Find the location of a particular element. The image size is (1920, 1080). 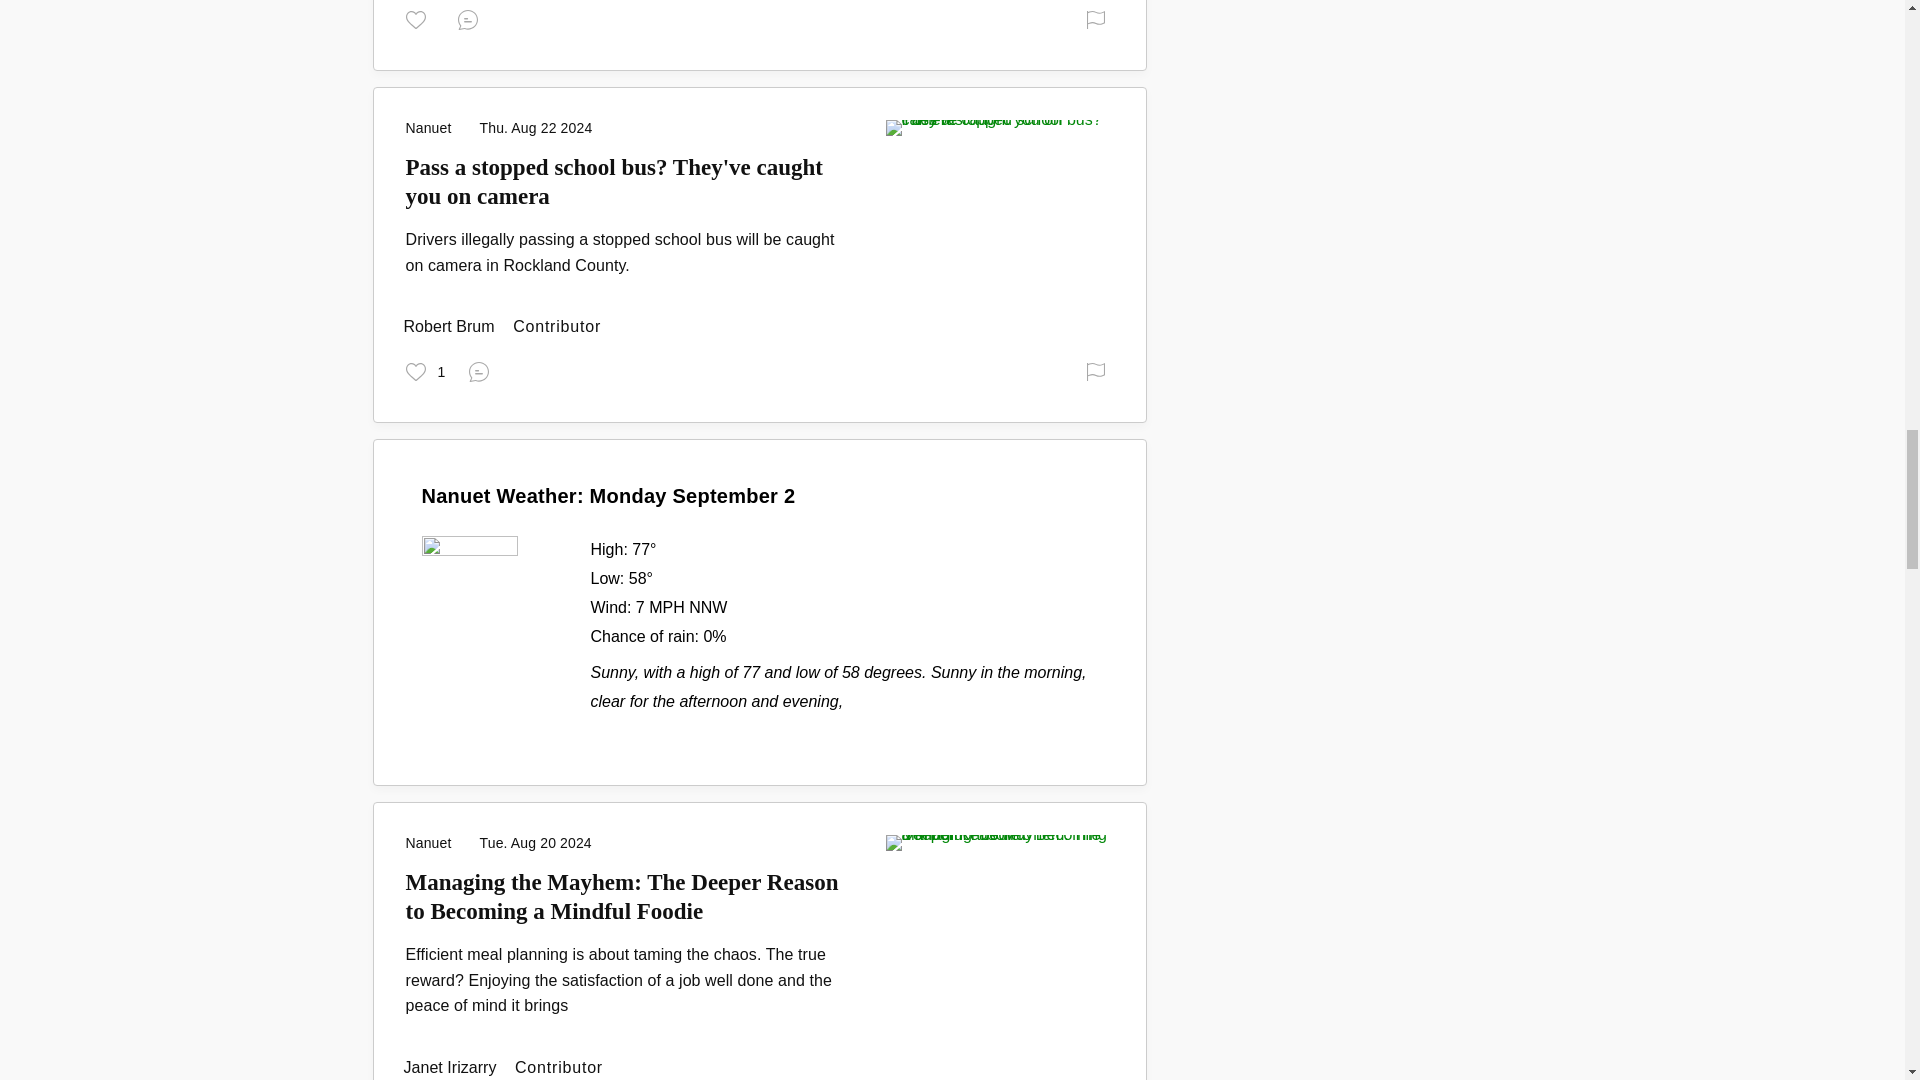

Thank is located at coordinates (419, 18).